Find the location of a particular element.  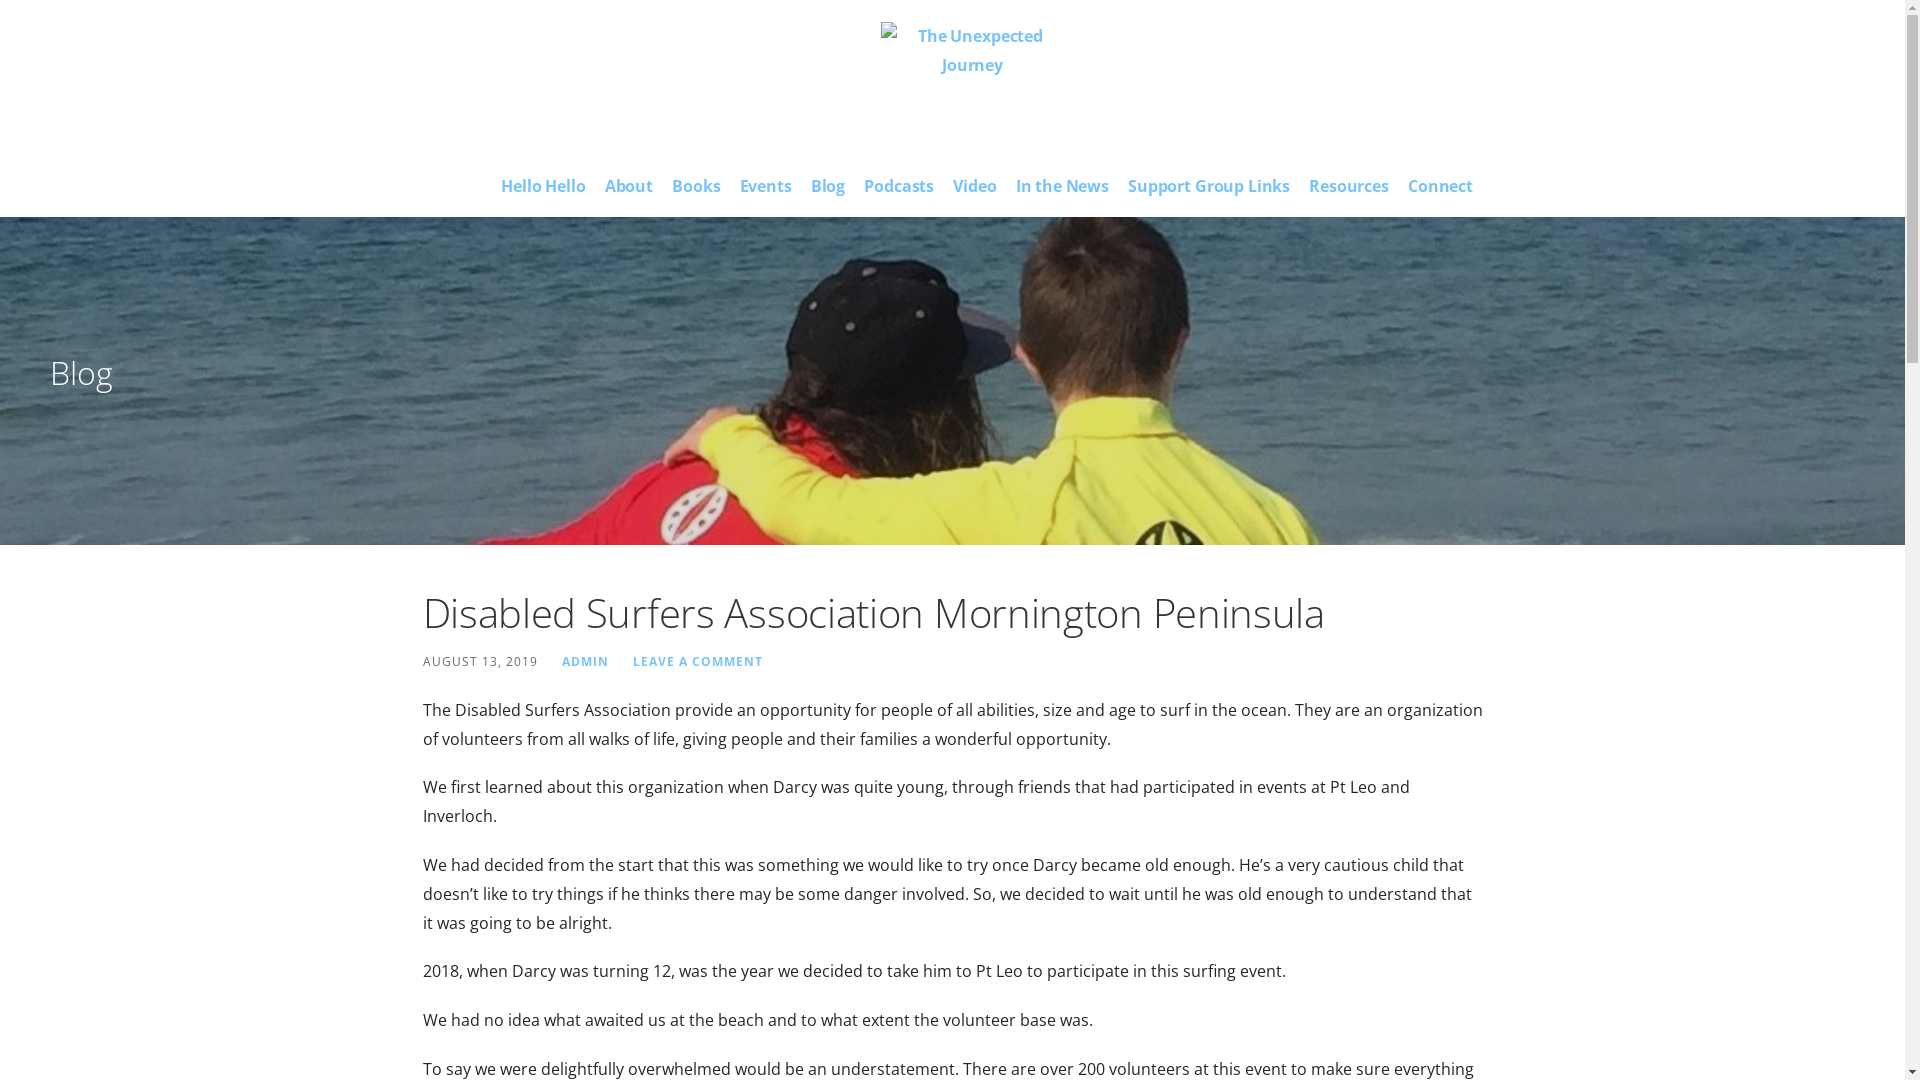

LEAVE A COMMENT is located at coordinates (697, 661).